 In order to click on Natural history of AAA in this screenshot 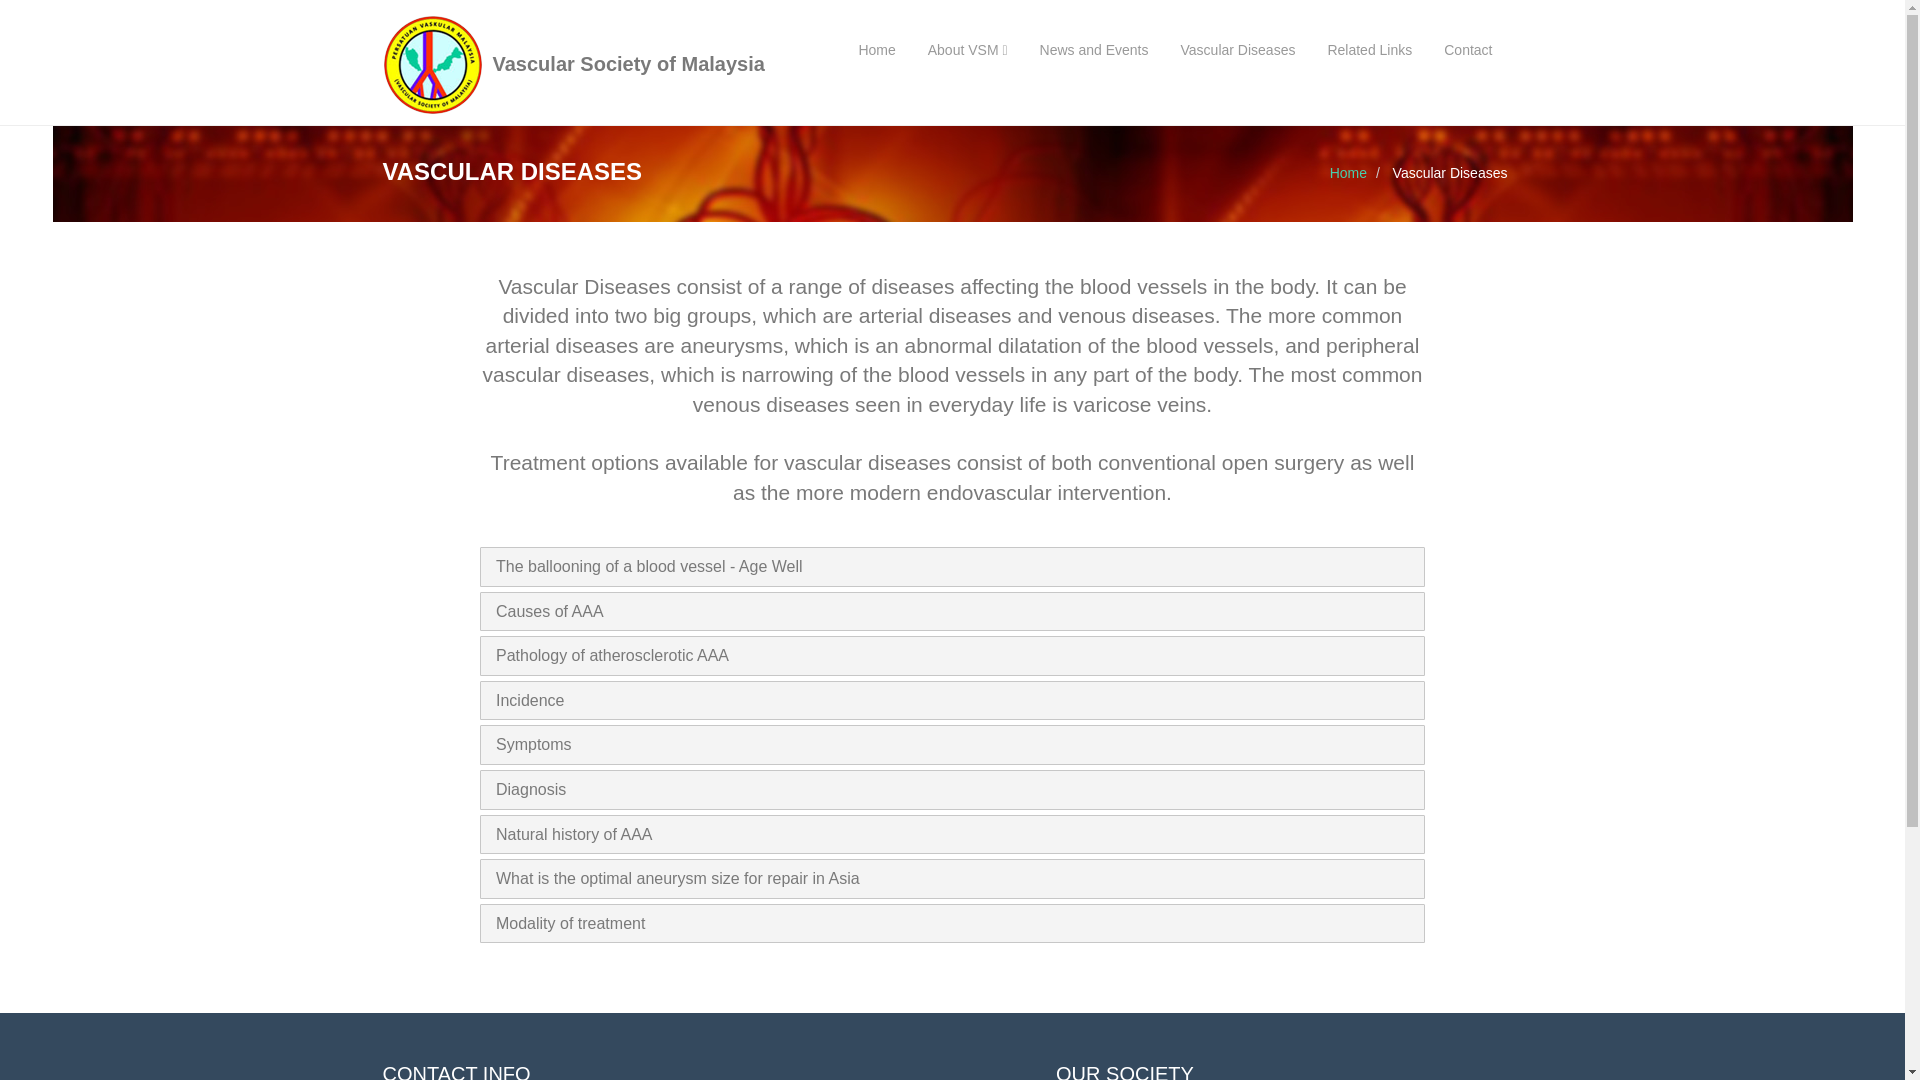, I will do `click(574, 842)`.